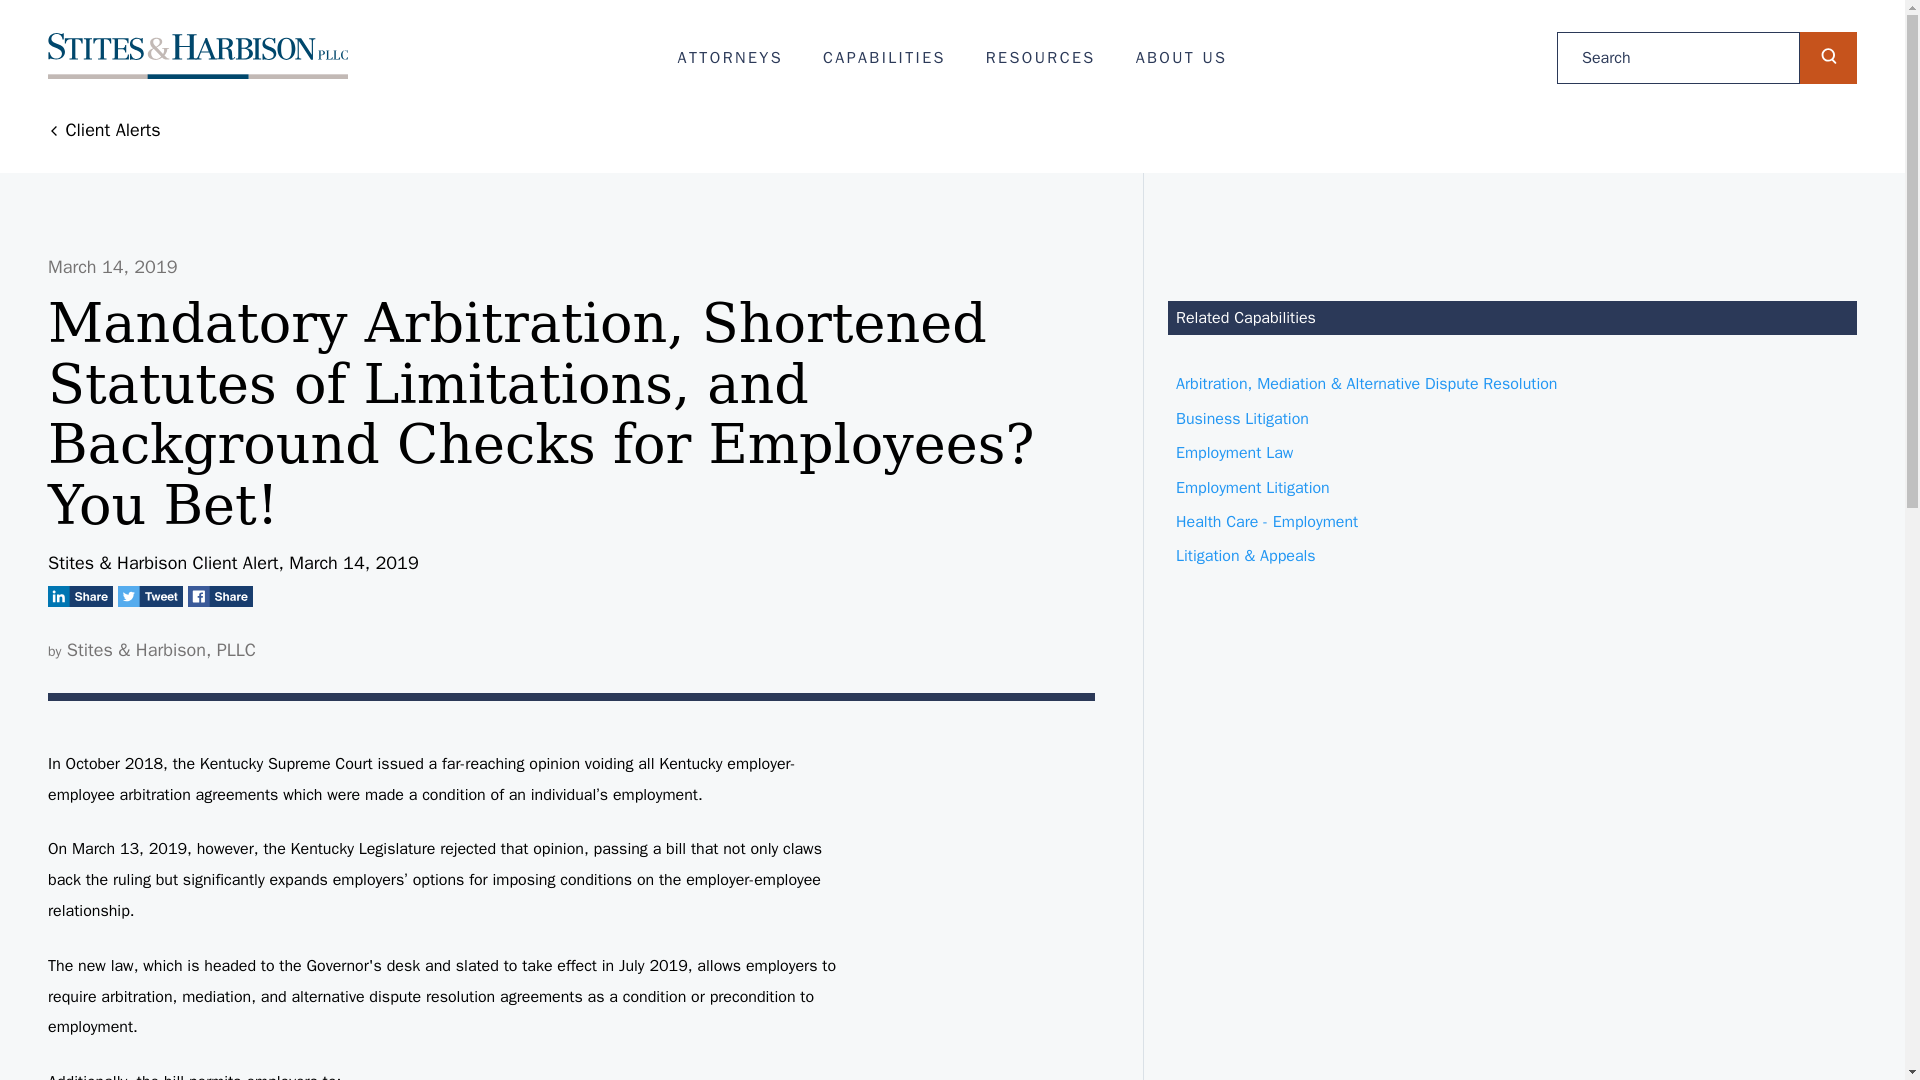 This screenshot has height=1080, width=1920. What do you see at coordinates (1512, 452) in the screenshot?
I see `Employment Law` at bounding box center [1512, 452].